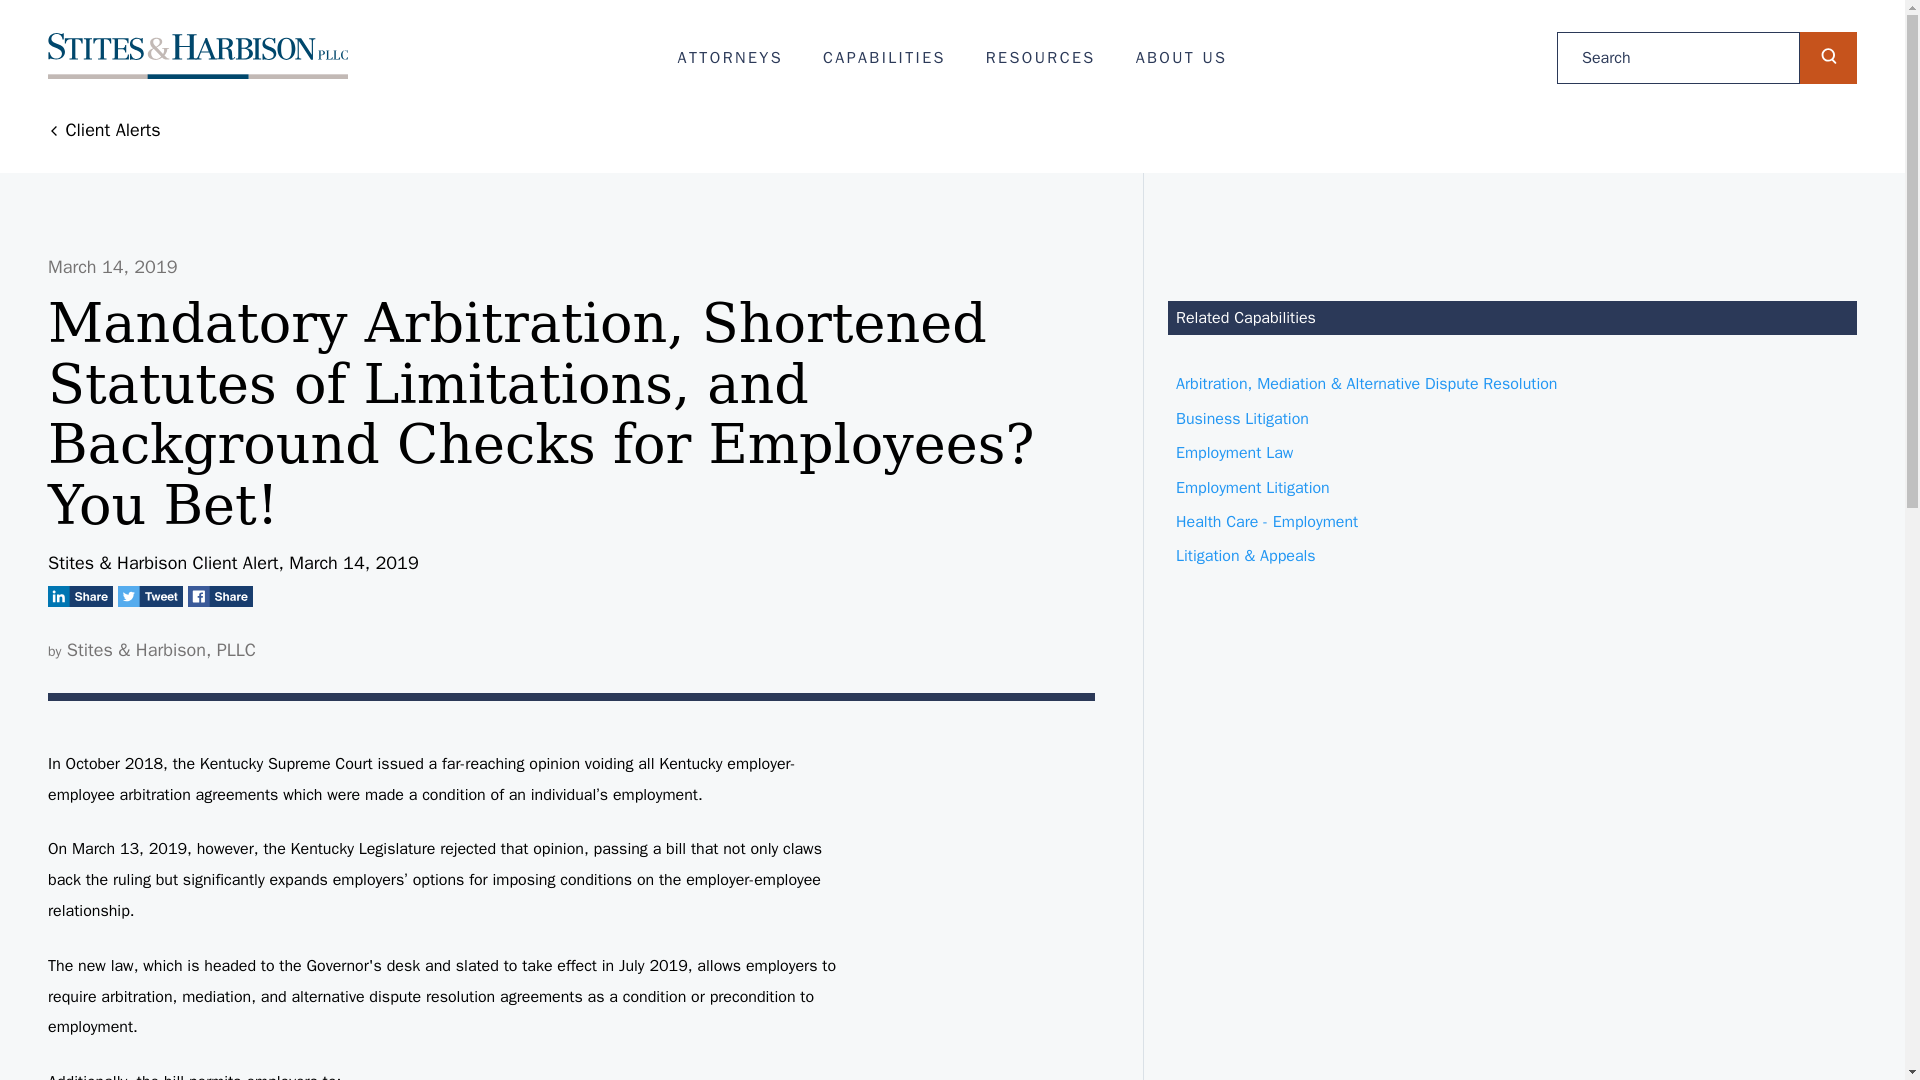 This screenshot has height=1080, width=1920. What do you see at coordinates (1512, 452) in the screenshot?
I see `Employment Law` at bounding box center [1512, 452].